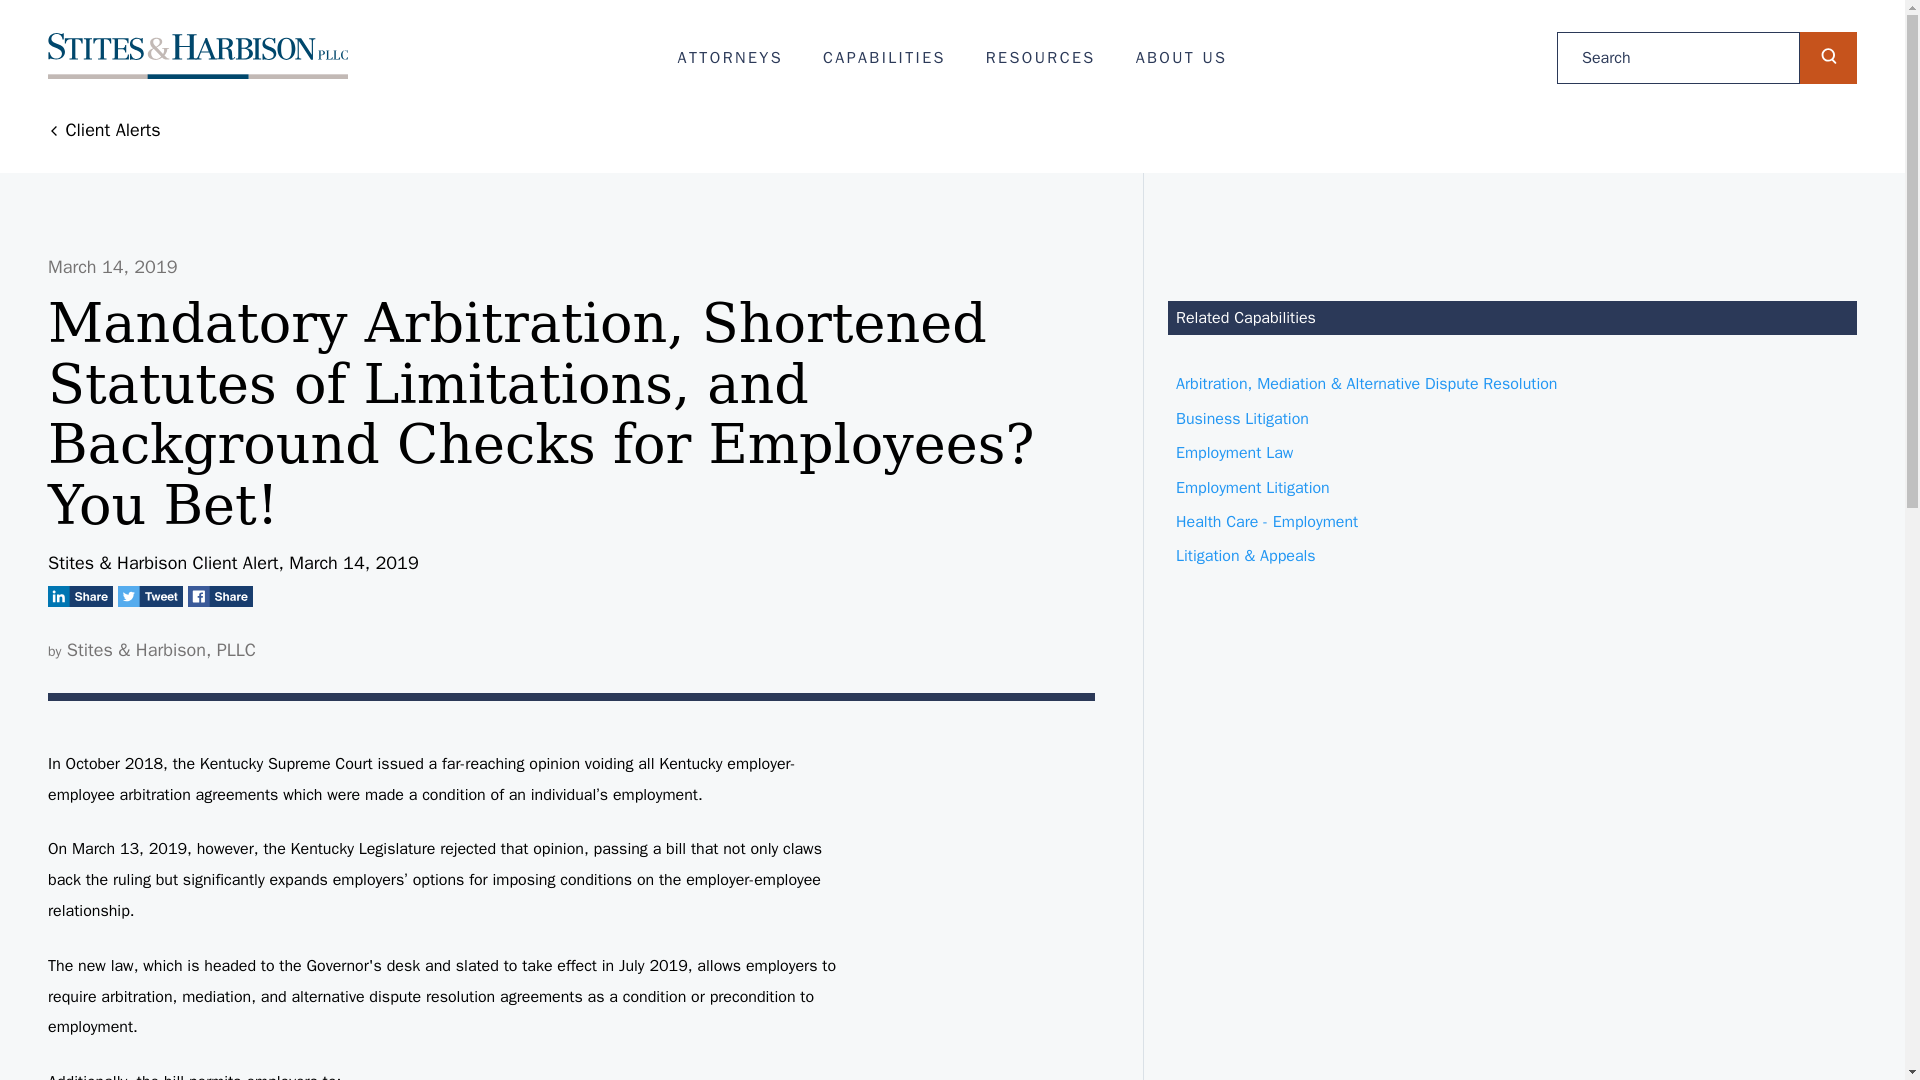 This screenshot has height=1080, width=1920. What do you see at coordinates (1512, 452) in the screenshot?
I see `Employment Law` at bounding box center [1512, 452].